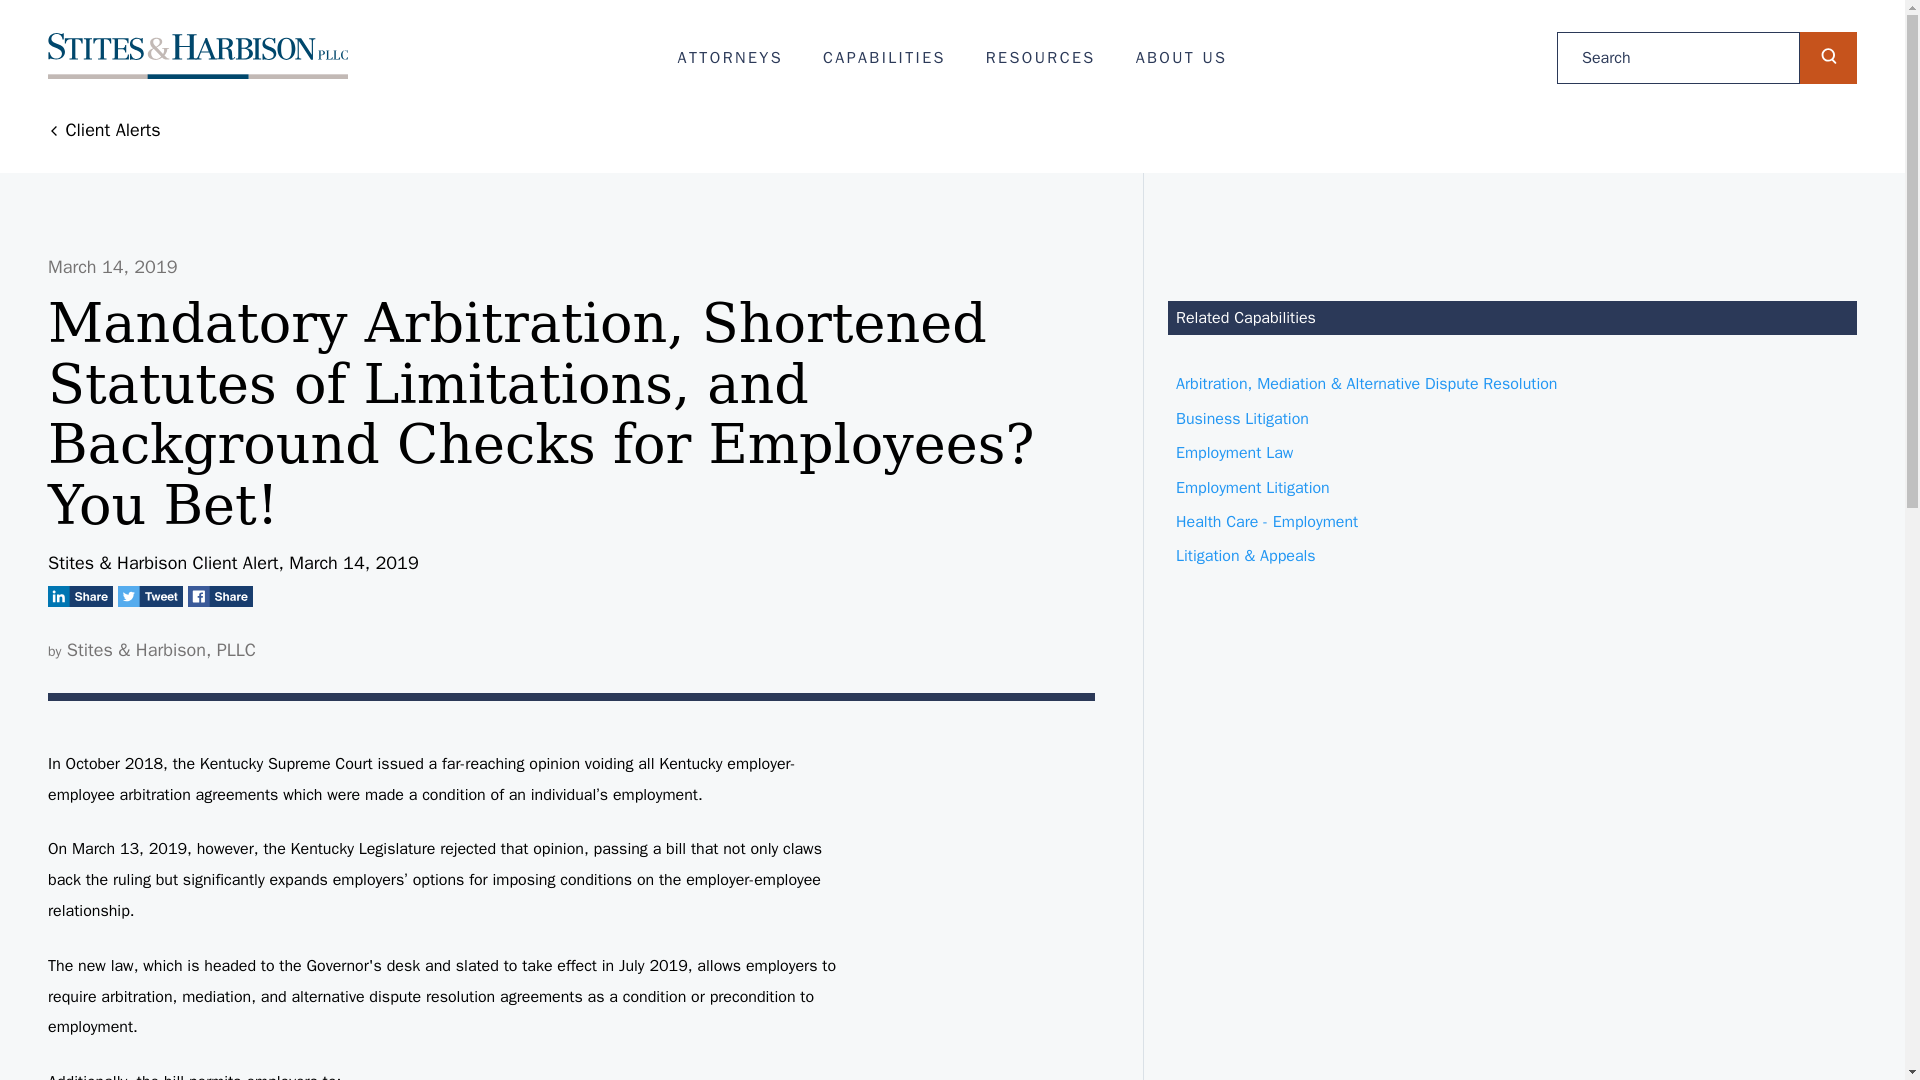 This screenshot has height=1080, width=1920. What do you see at coordinates (1512, 452) in the screenshot?
I see `Employment Law` at bounding box center [1512, 452].